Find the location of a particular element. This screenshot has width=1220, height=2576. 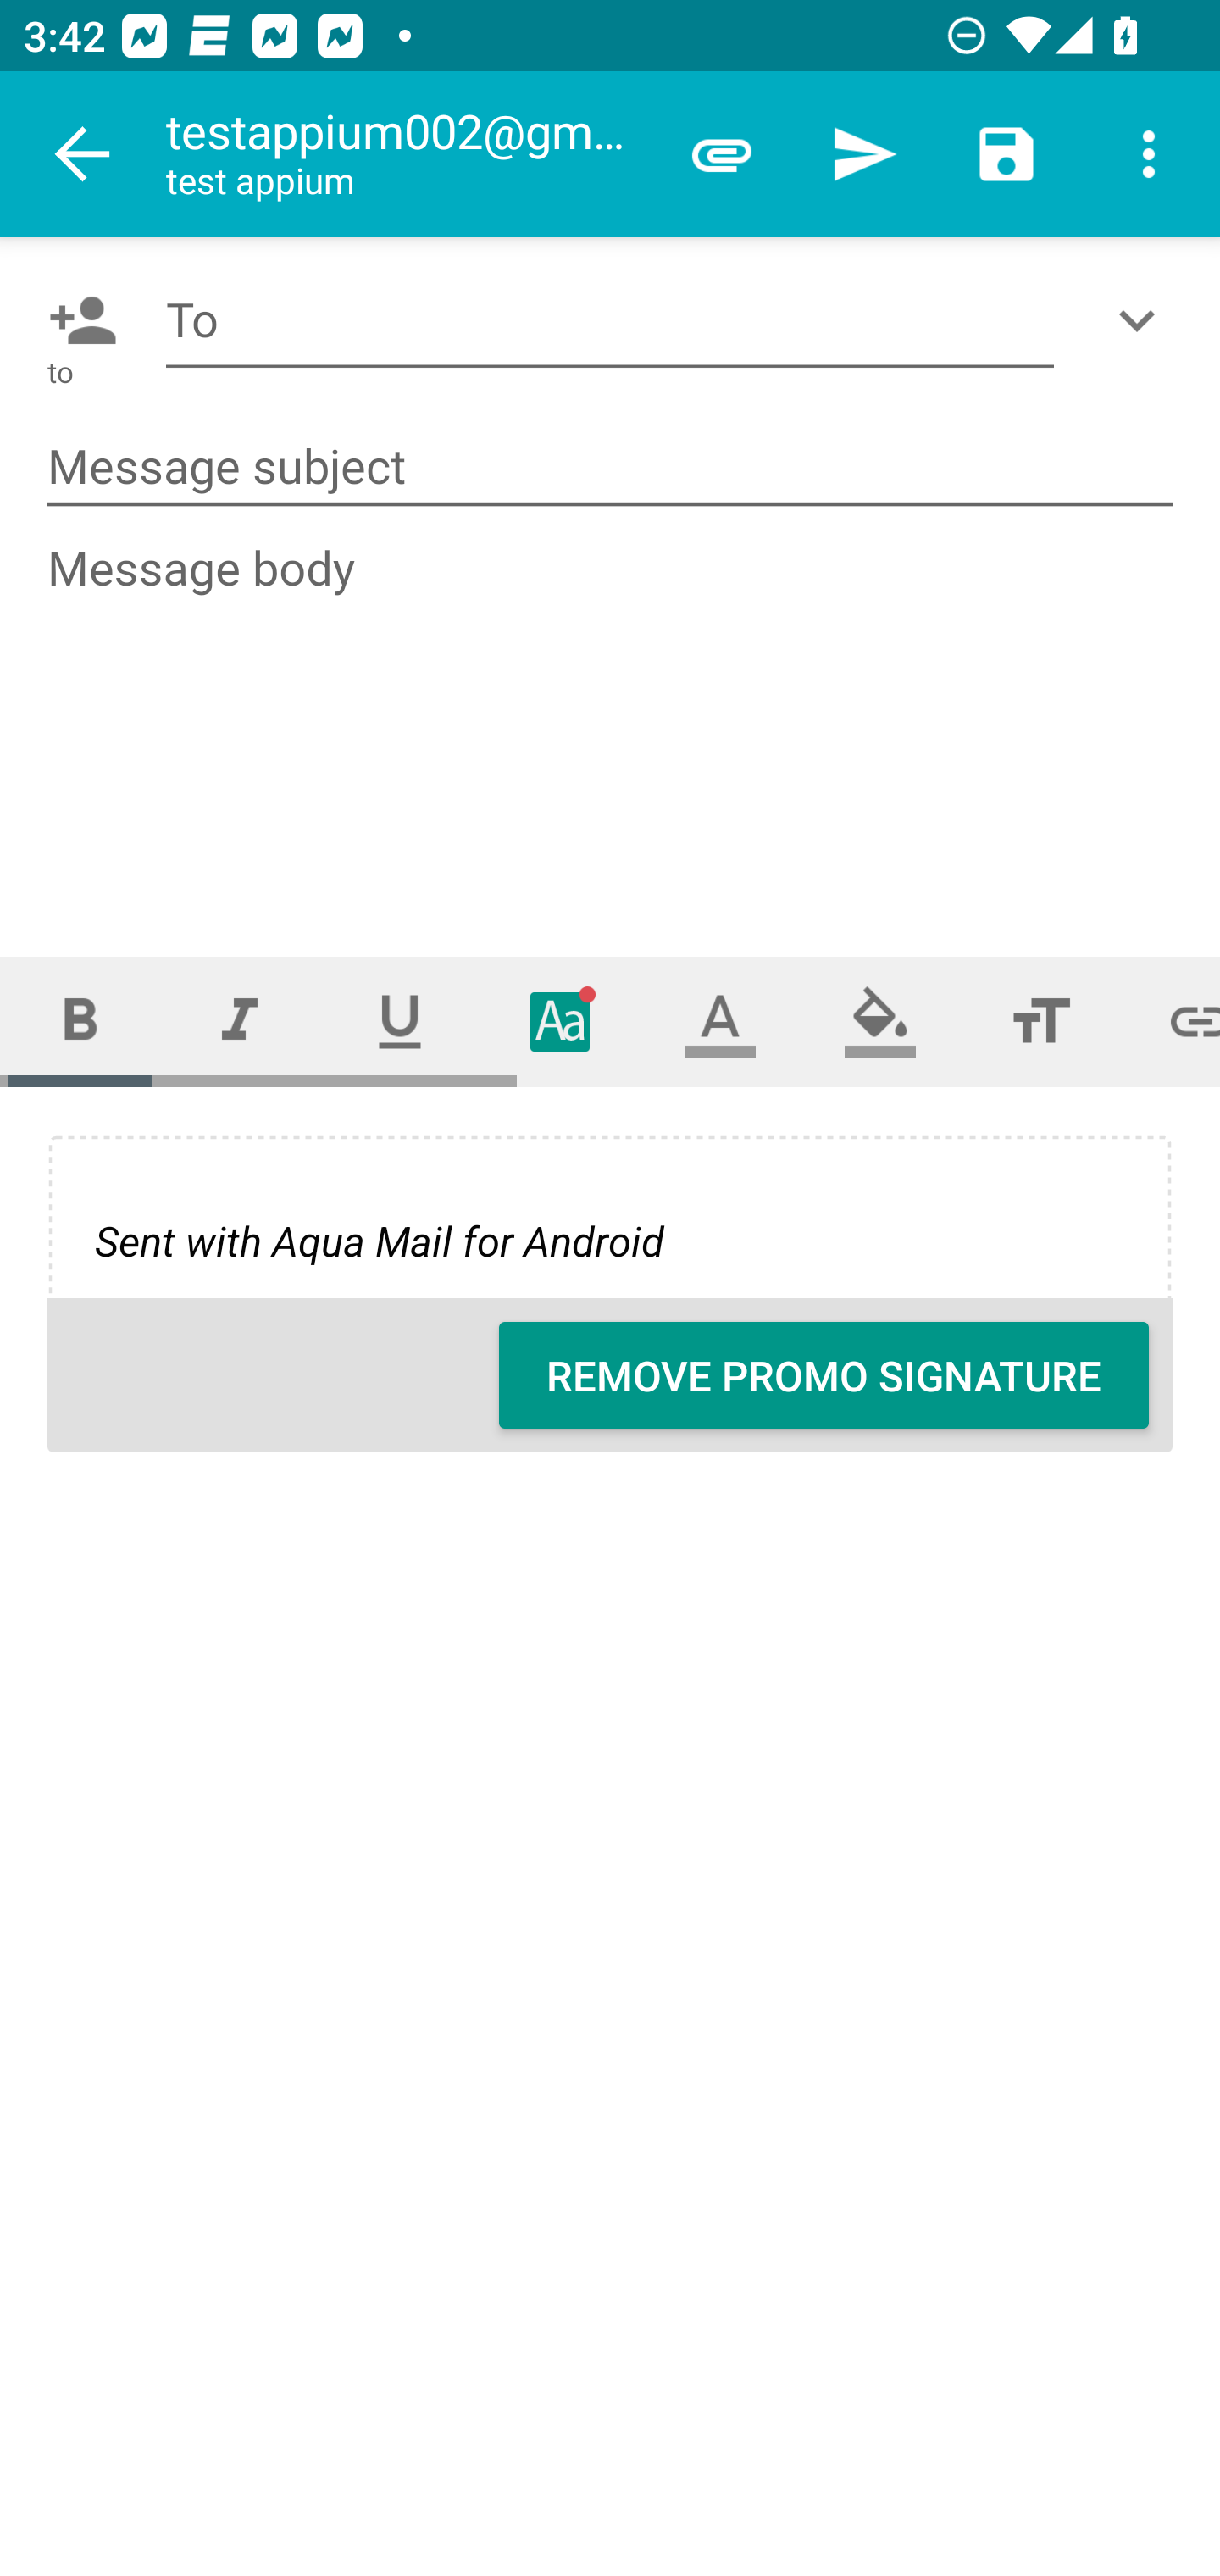

Navigate up is located at coordinates (83, 154).